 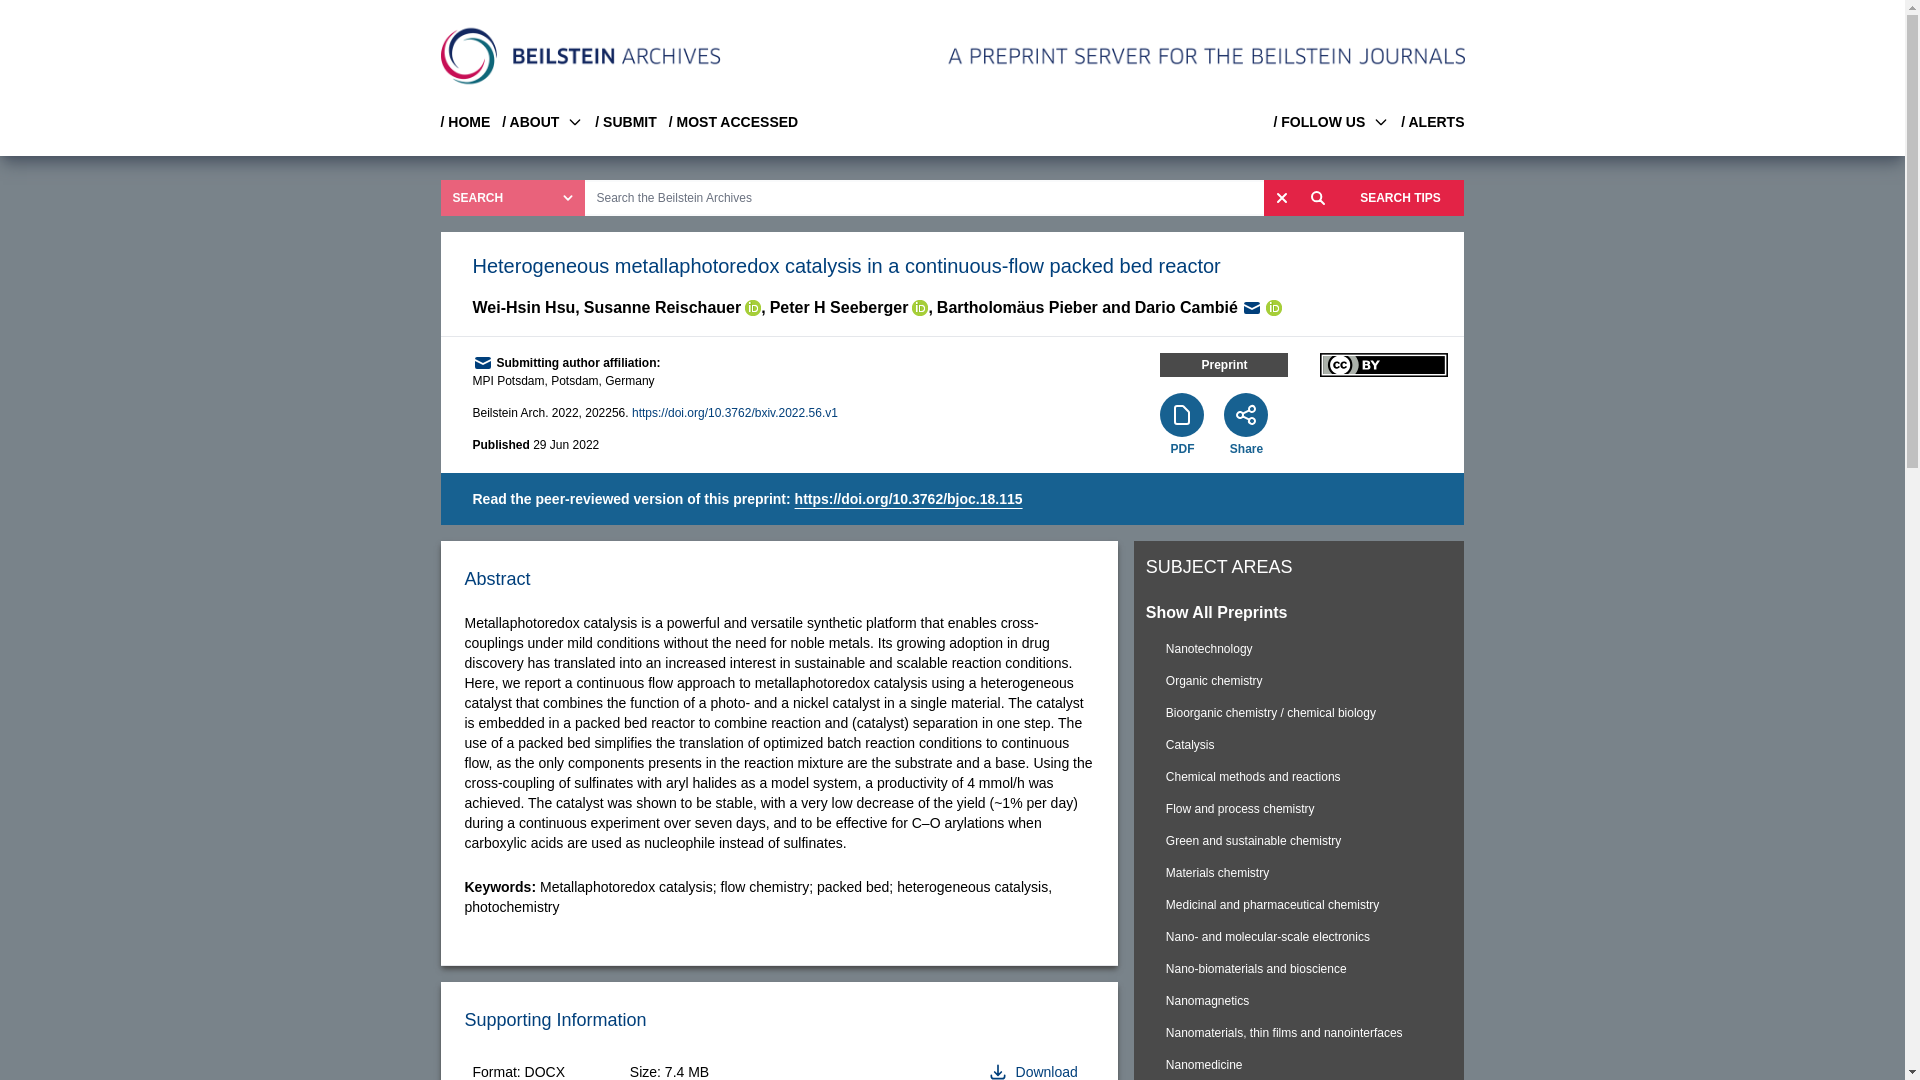 I want to click on PDF, so click(x=1181, y=448).